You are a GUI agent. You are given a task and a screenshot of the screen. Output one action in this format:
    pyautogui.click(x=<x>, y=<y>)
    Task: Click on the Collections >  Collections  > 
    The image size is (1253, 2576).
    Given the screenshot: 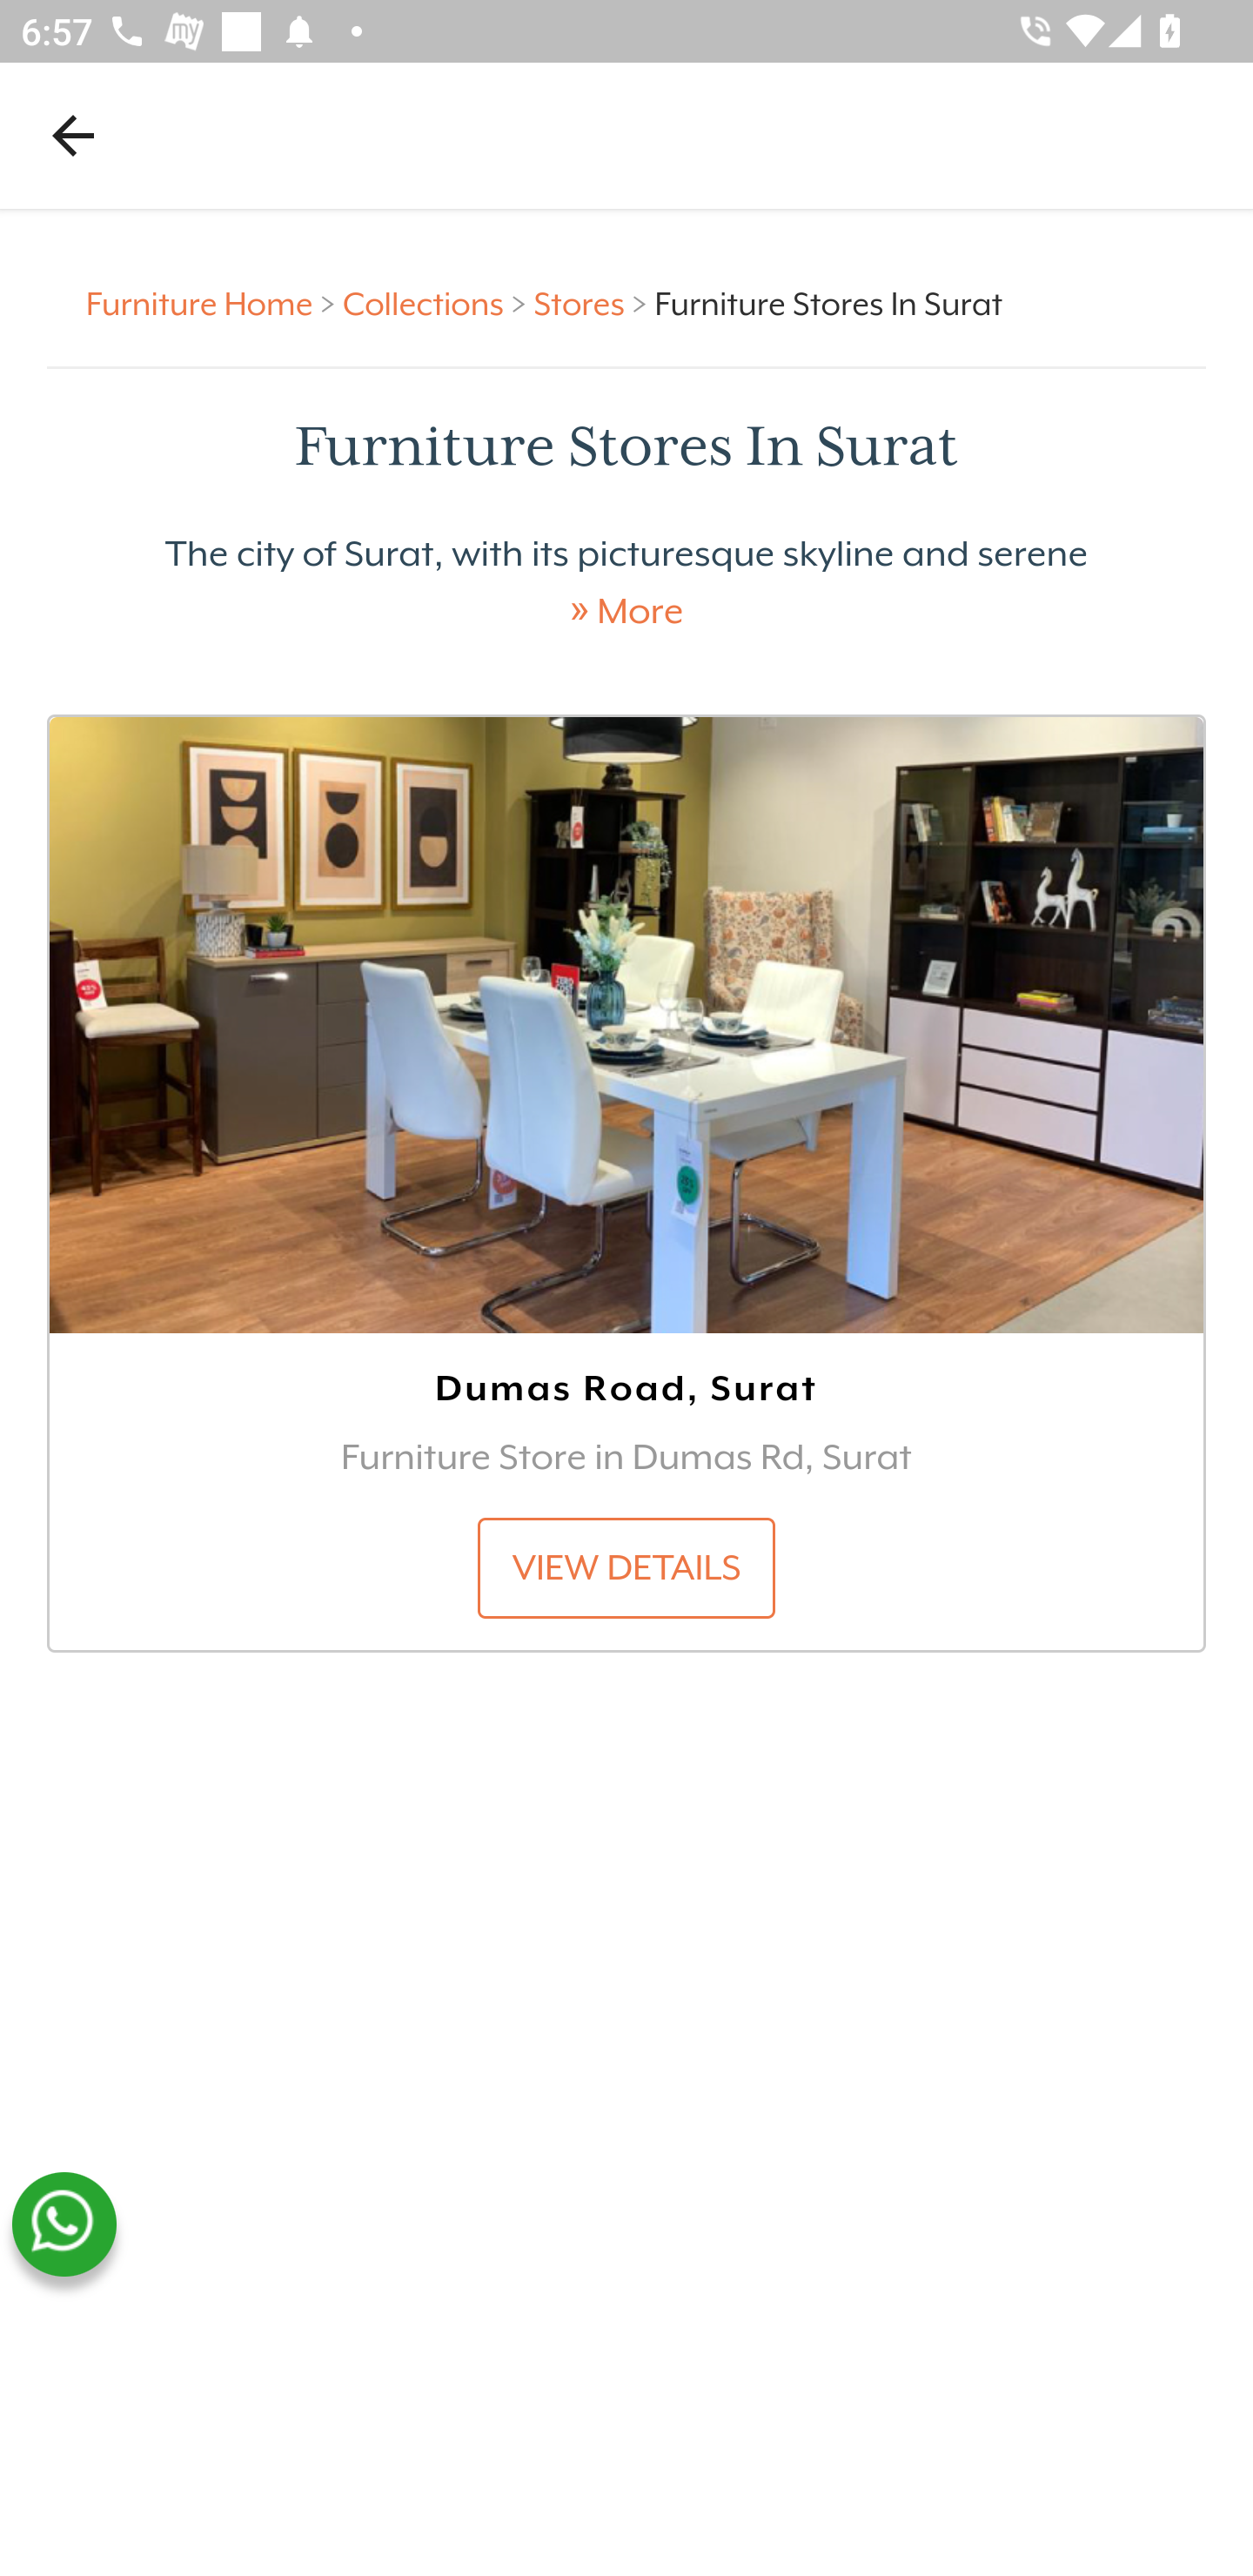 What is the action you would take?
    pyautogui.click(x=439, y=303)
    